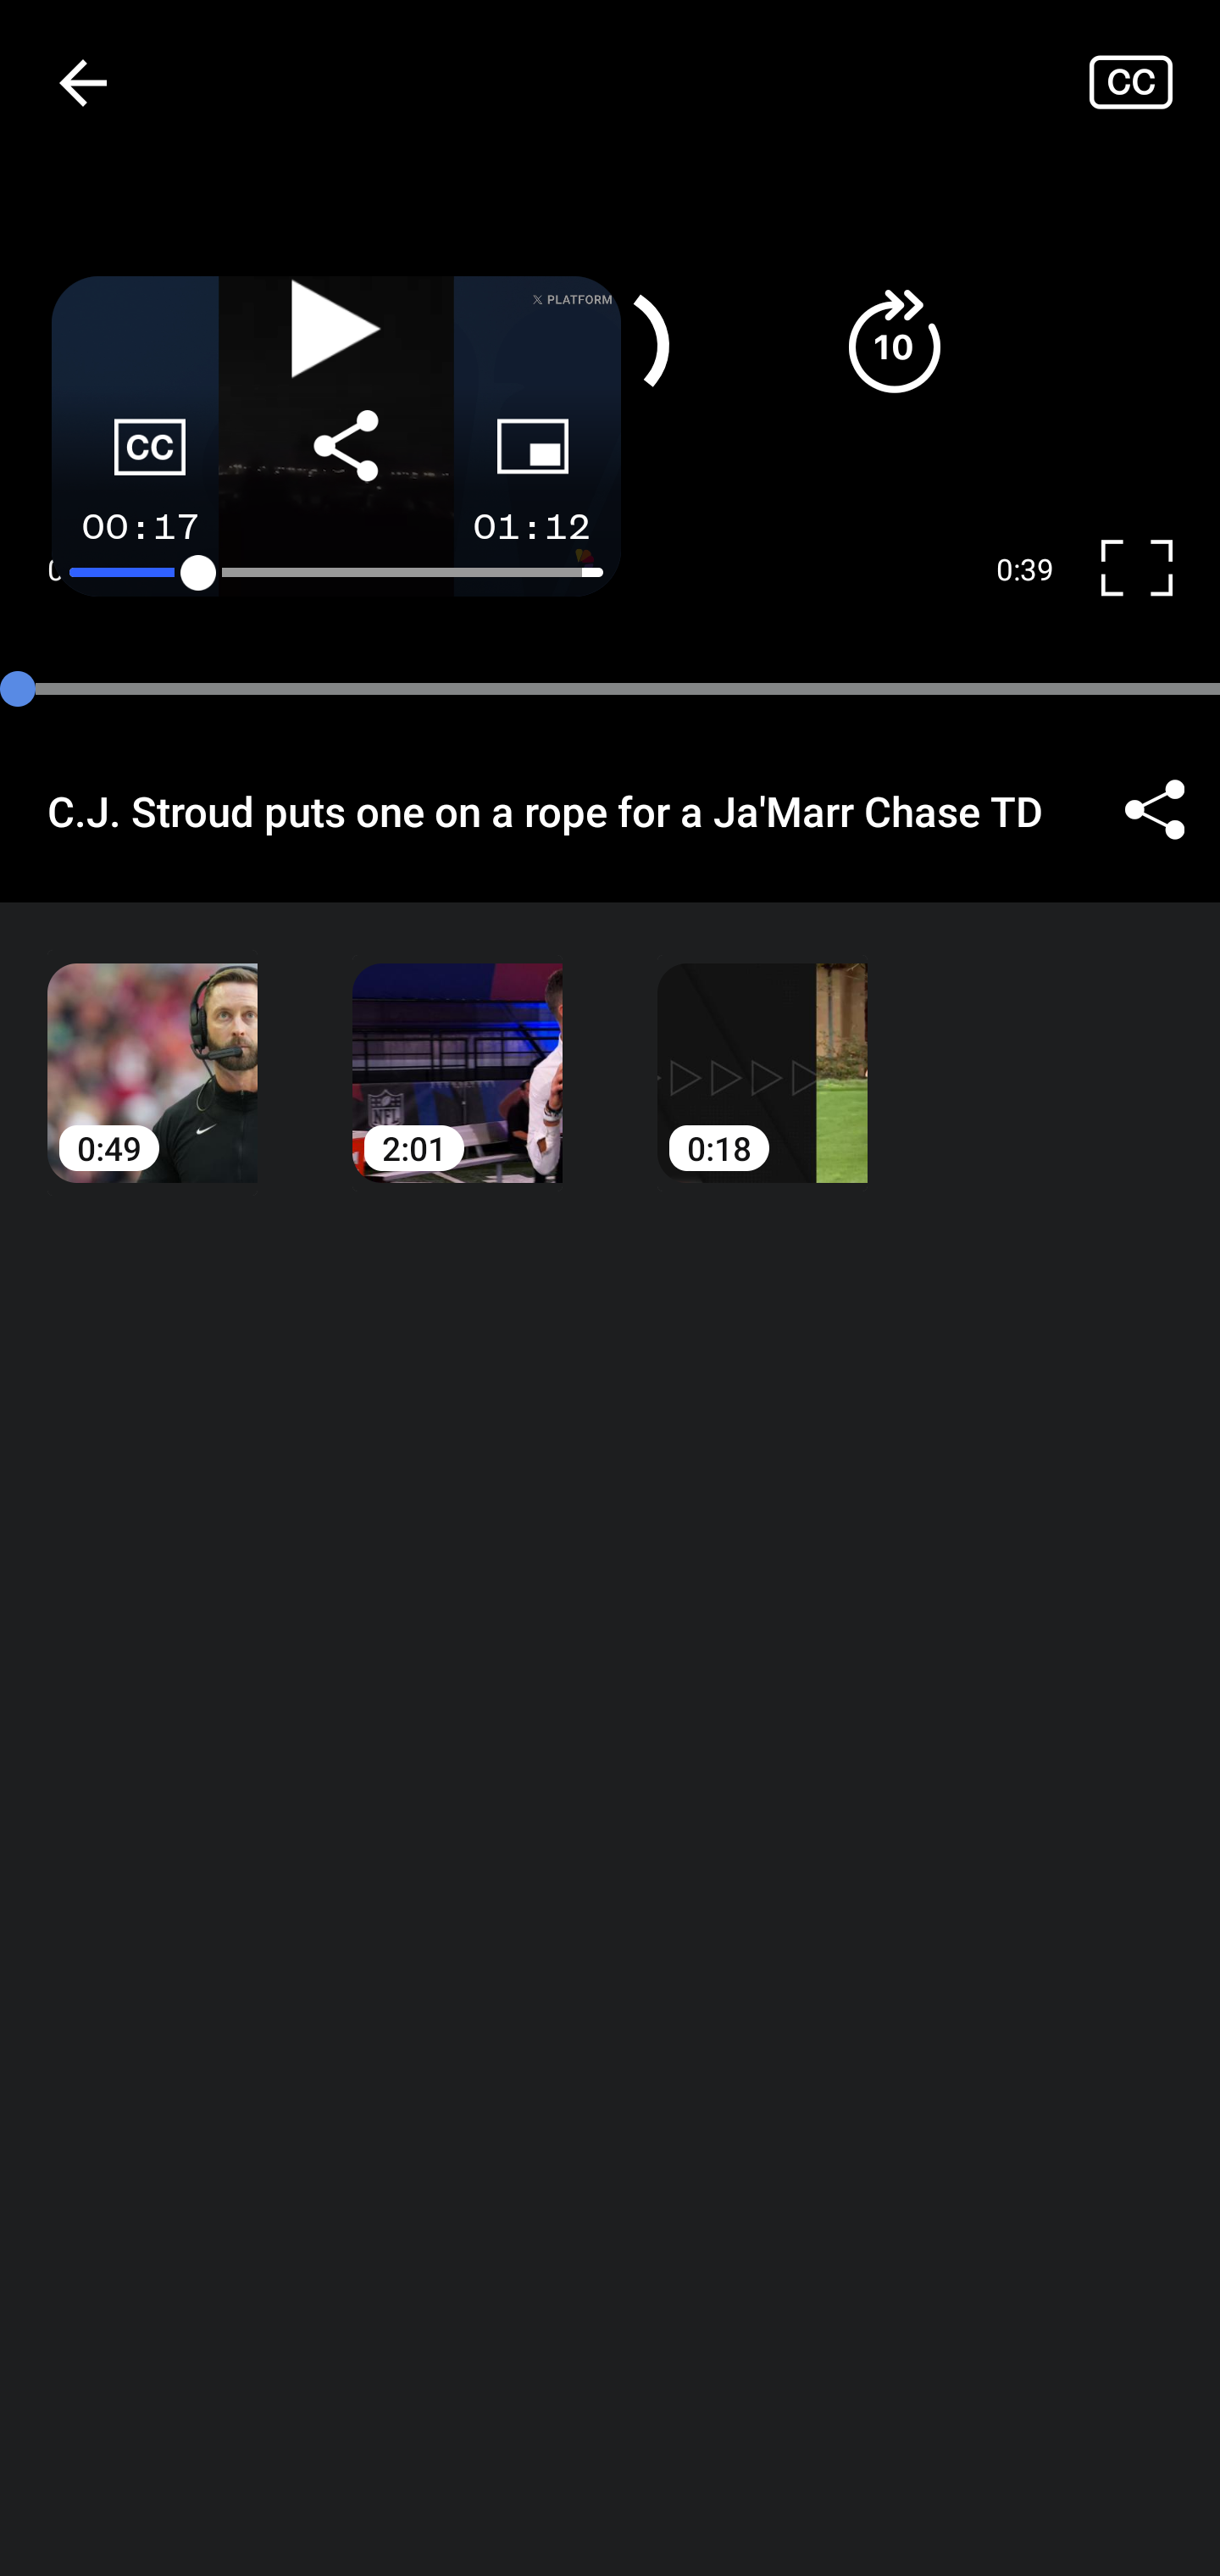 This screenshot has height=2576, width=1220. I want to click on Navigate up, so click(83, 82).